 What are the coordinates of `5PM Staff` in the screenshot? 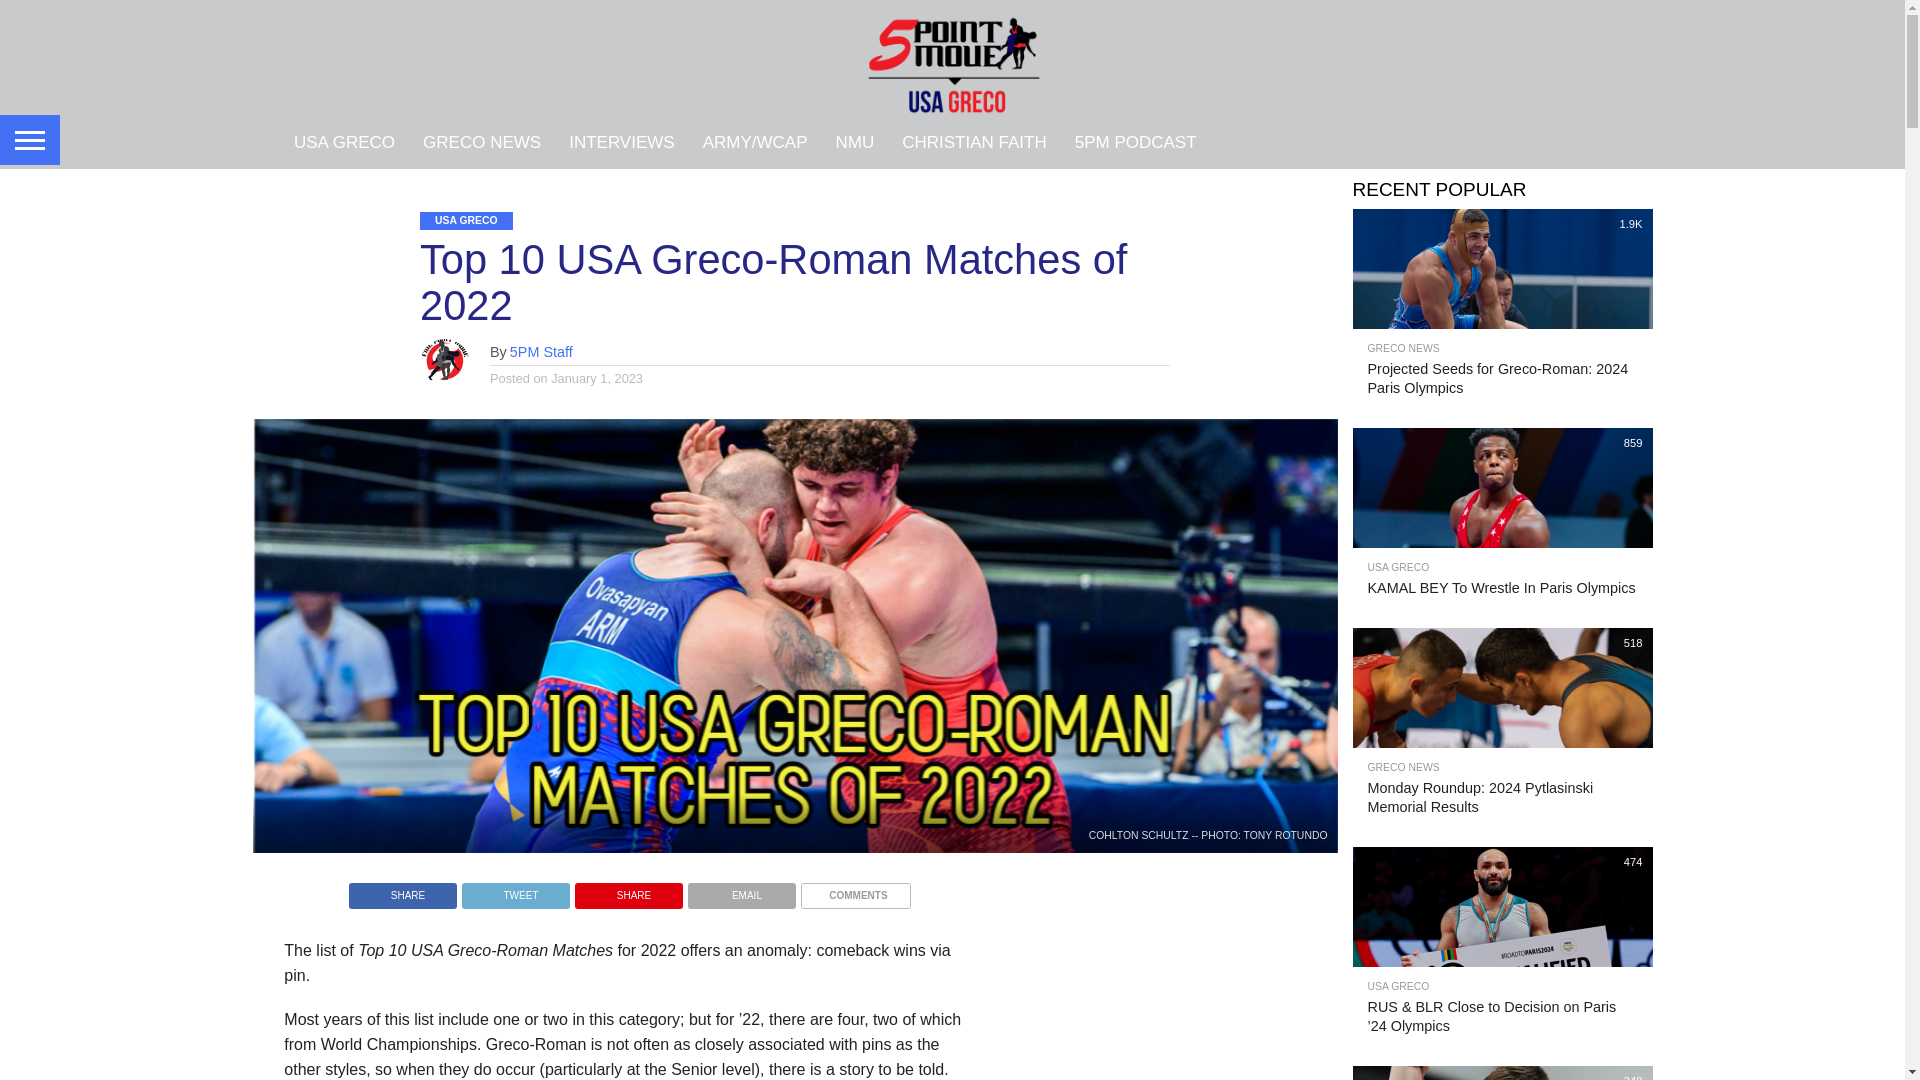 It's located at (541, 352).